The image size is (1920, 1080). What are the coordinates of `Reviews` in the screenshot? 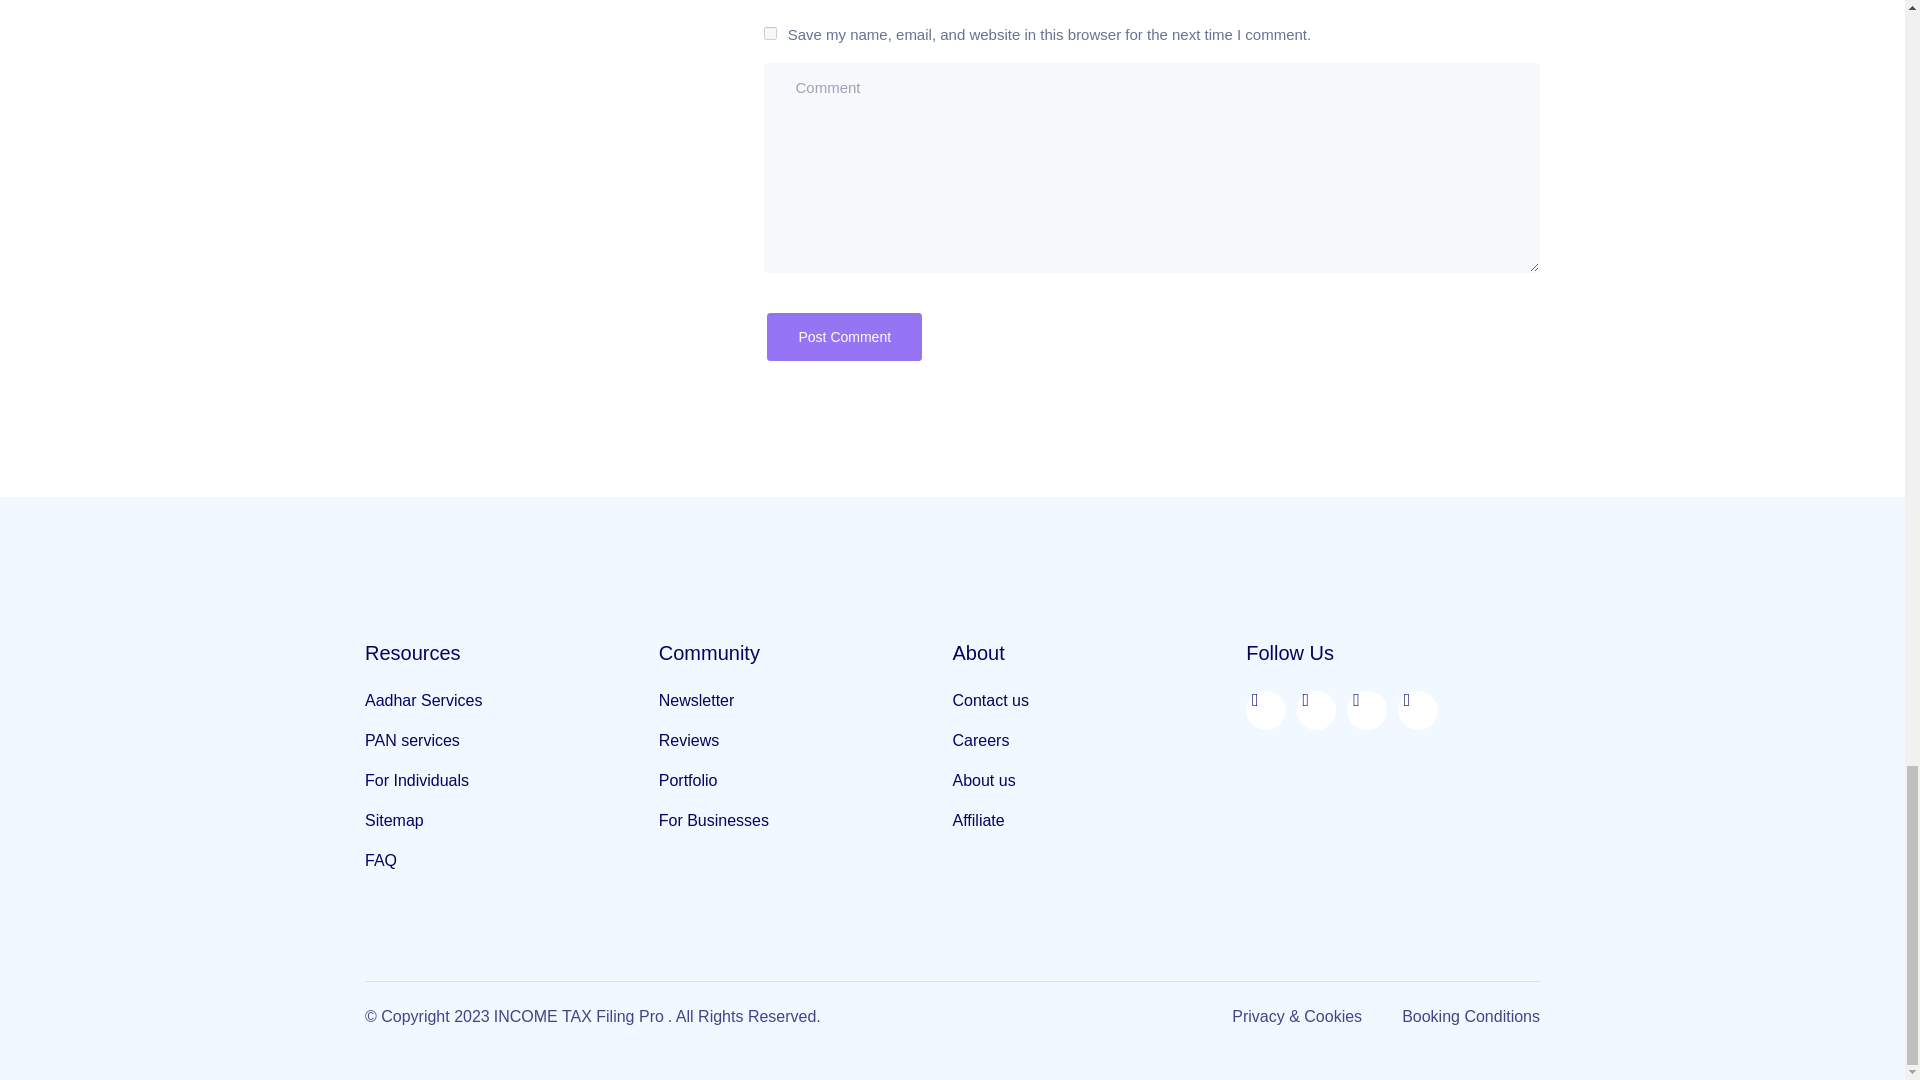 It's located at (805, 741).